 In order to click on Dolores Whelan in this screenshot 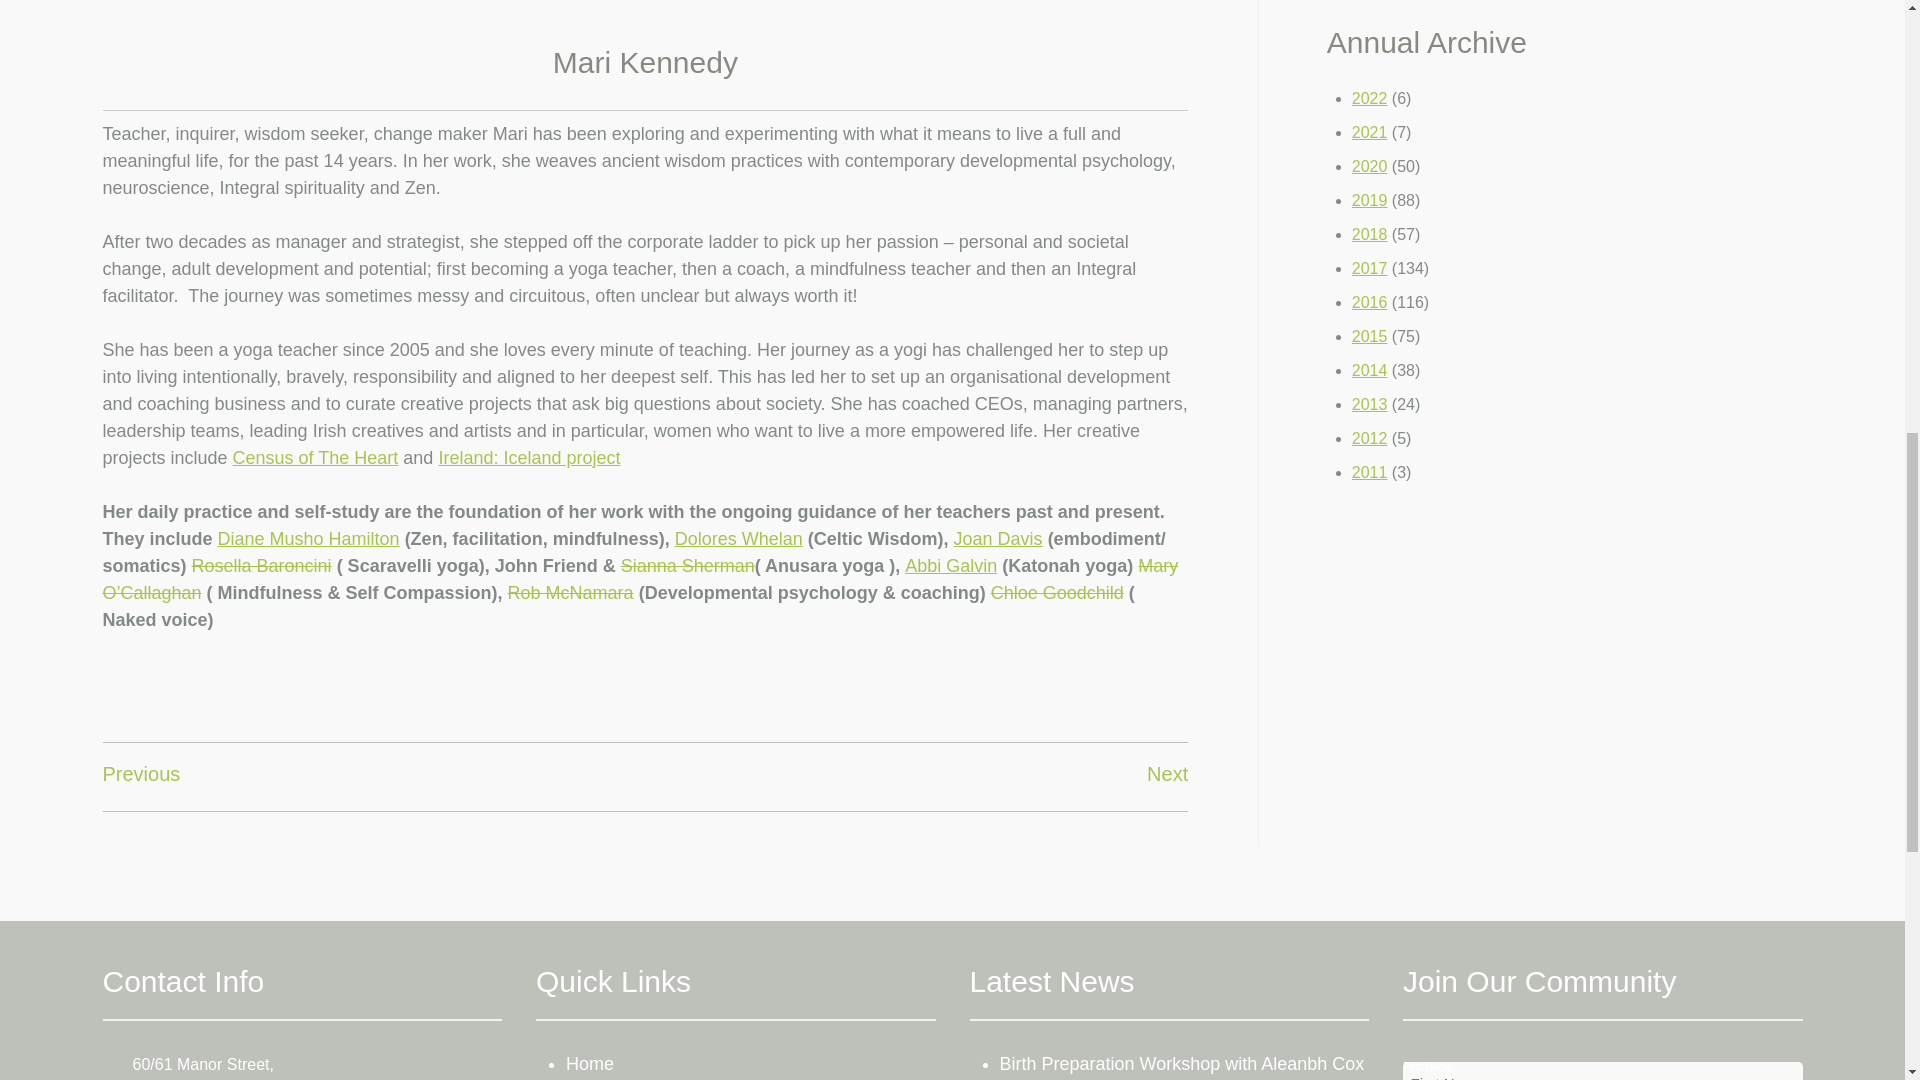, I will do `click(738, 538)`.